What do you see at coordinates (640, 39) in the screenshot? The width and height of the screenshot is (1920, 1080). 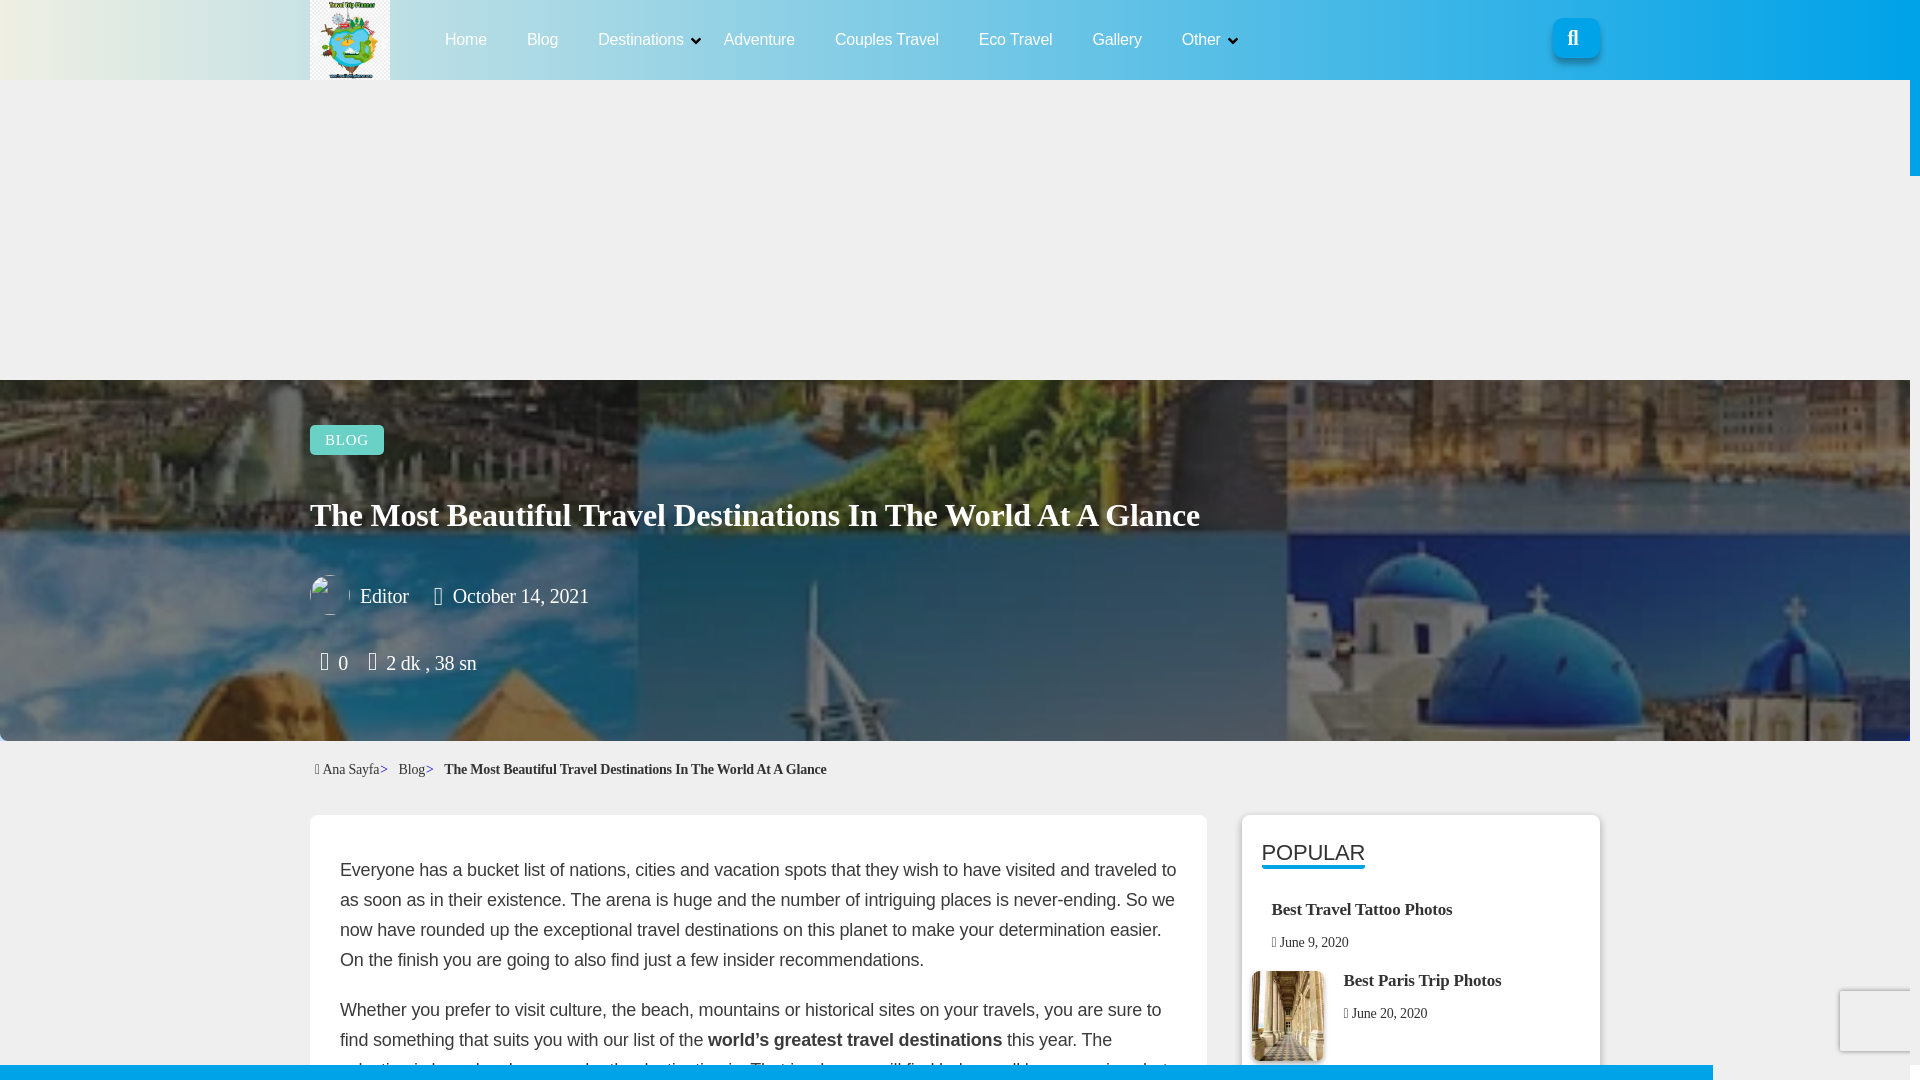 I see `Destinations` at bounding box center [640, 39].